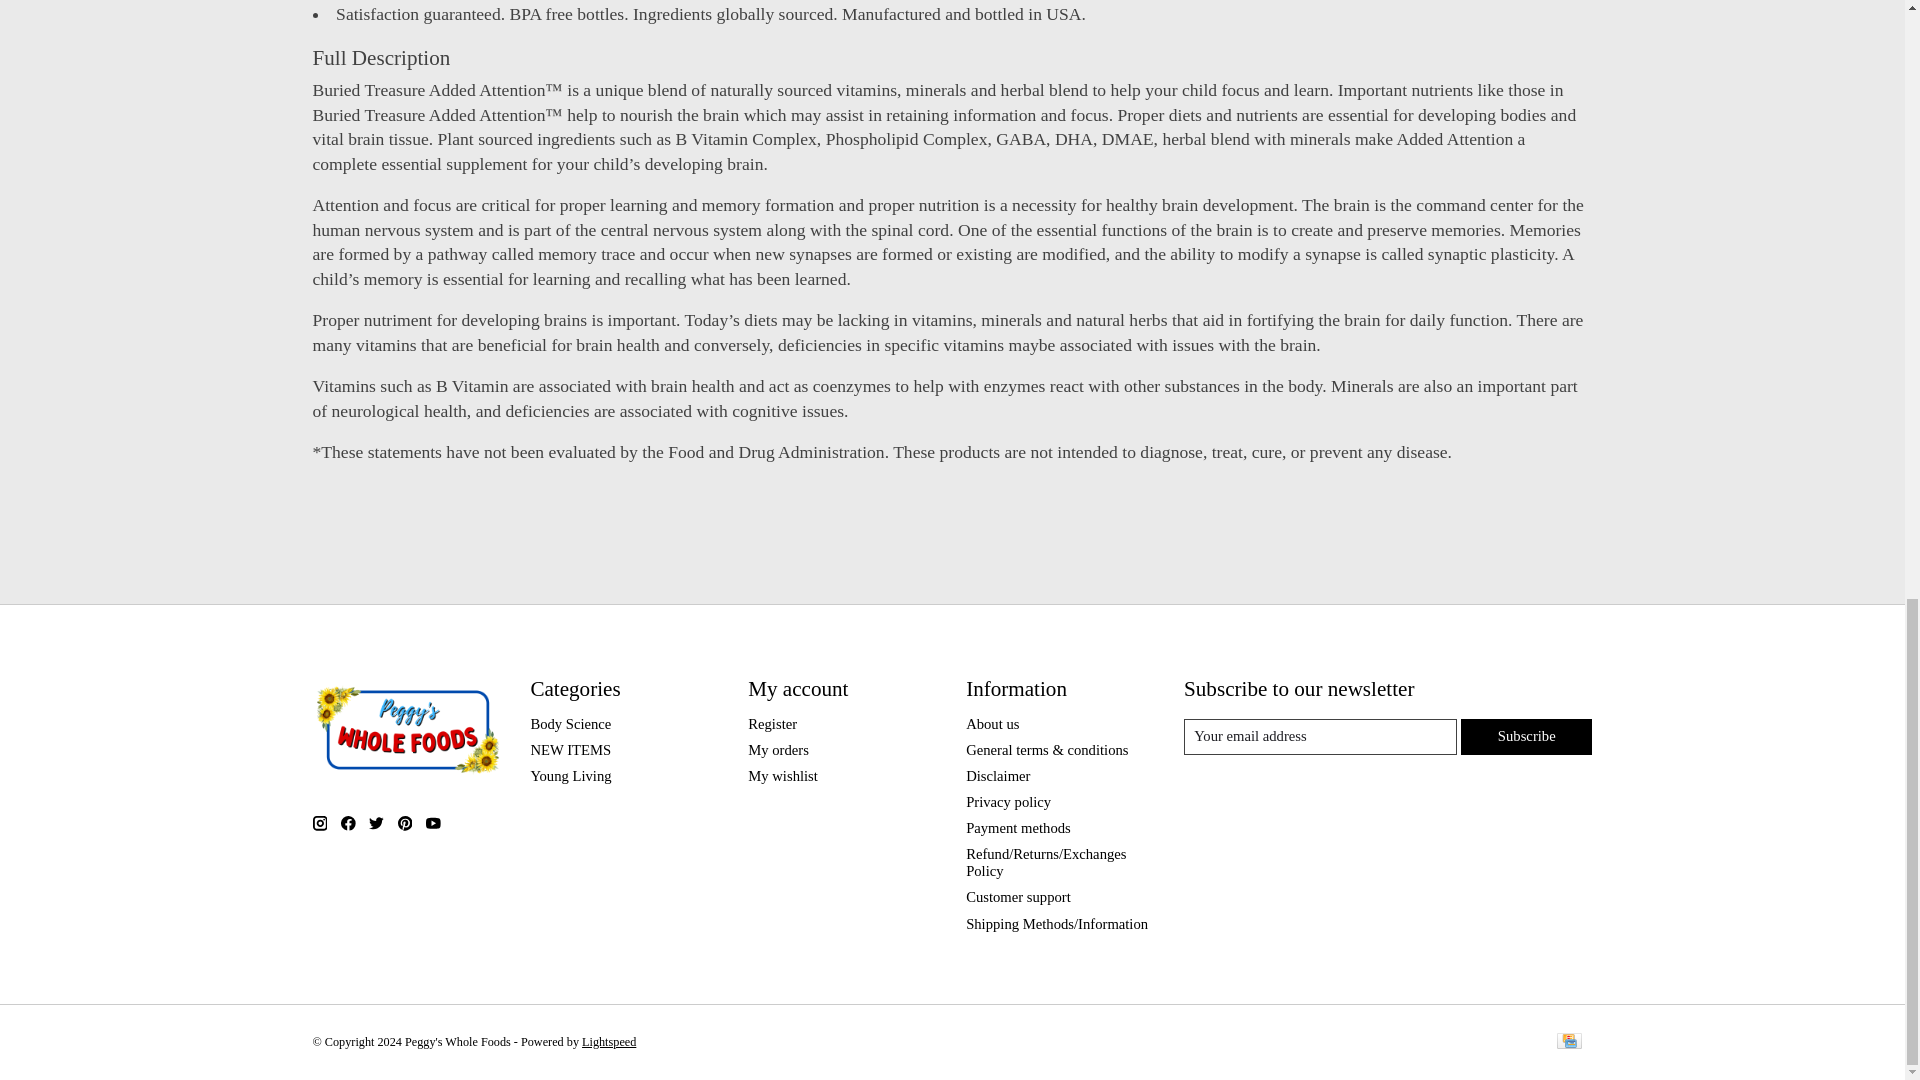 The width and height of the screenshot is (1920, 1080). I want to click on Customer support, so click(1018, 896).